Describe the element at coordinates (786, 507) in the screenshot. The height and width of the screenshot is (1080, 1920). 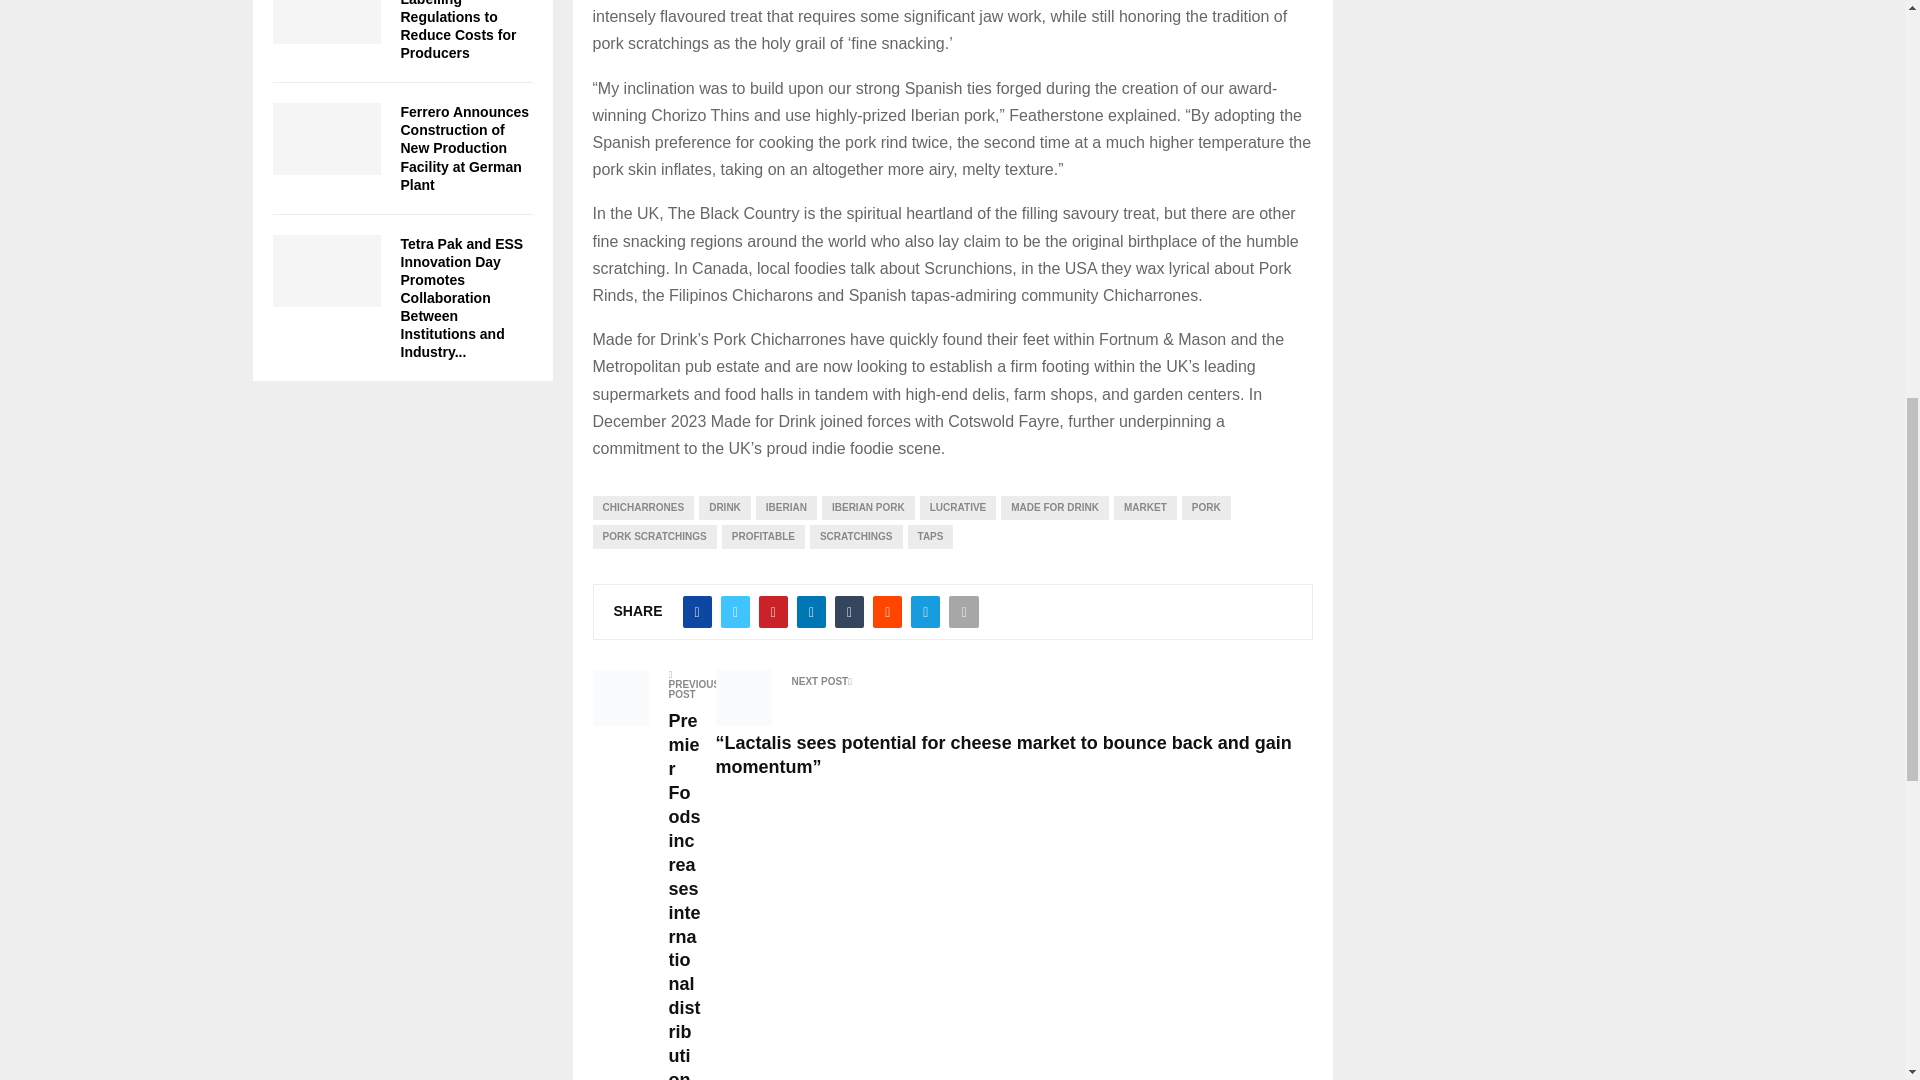
I see `IBERIAN` at that location.